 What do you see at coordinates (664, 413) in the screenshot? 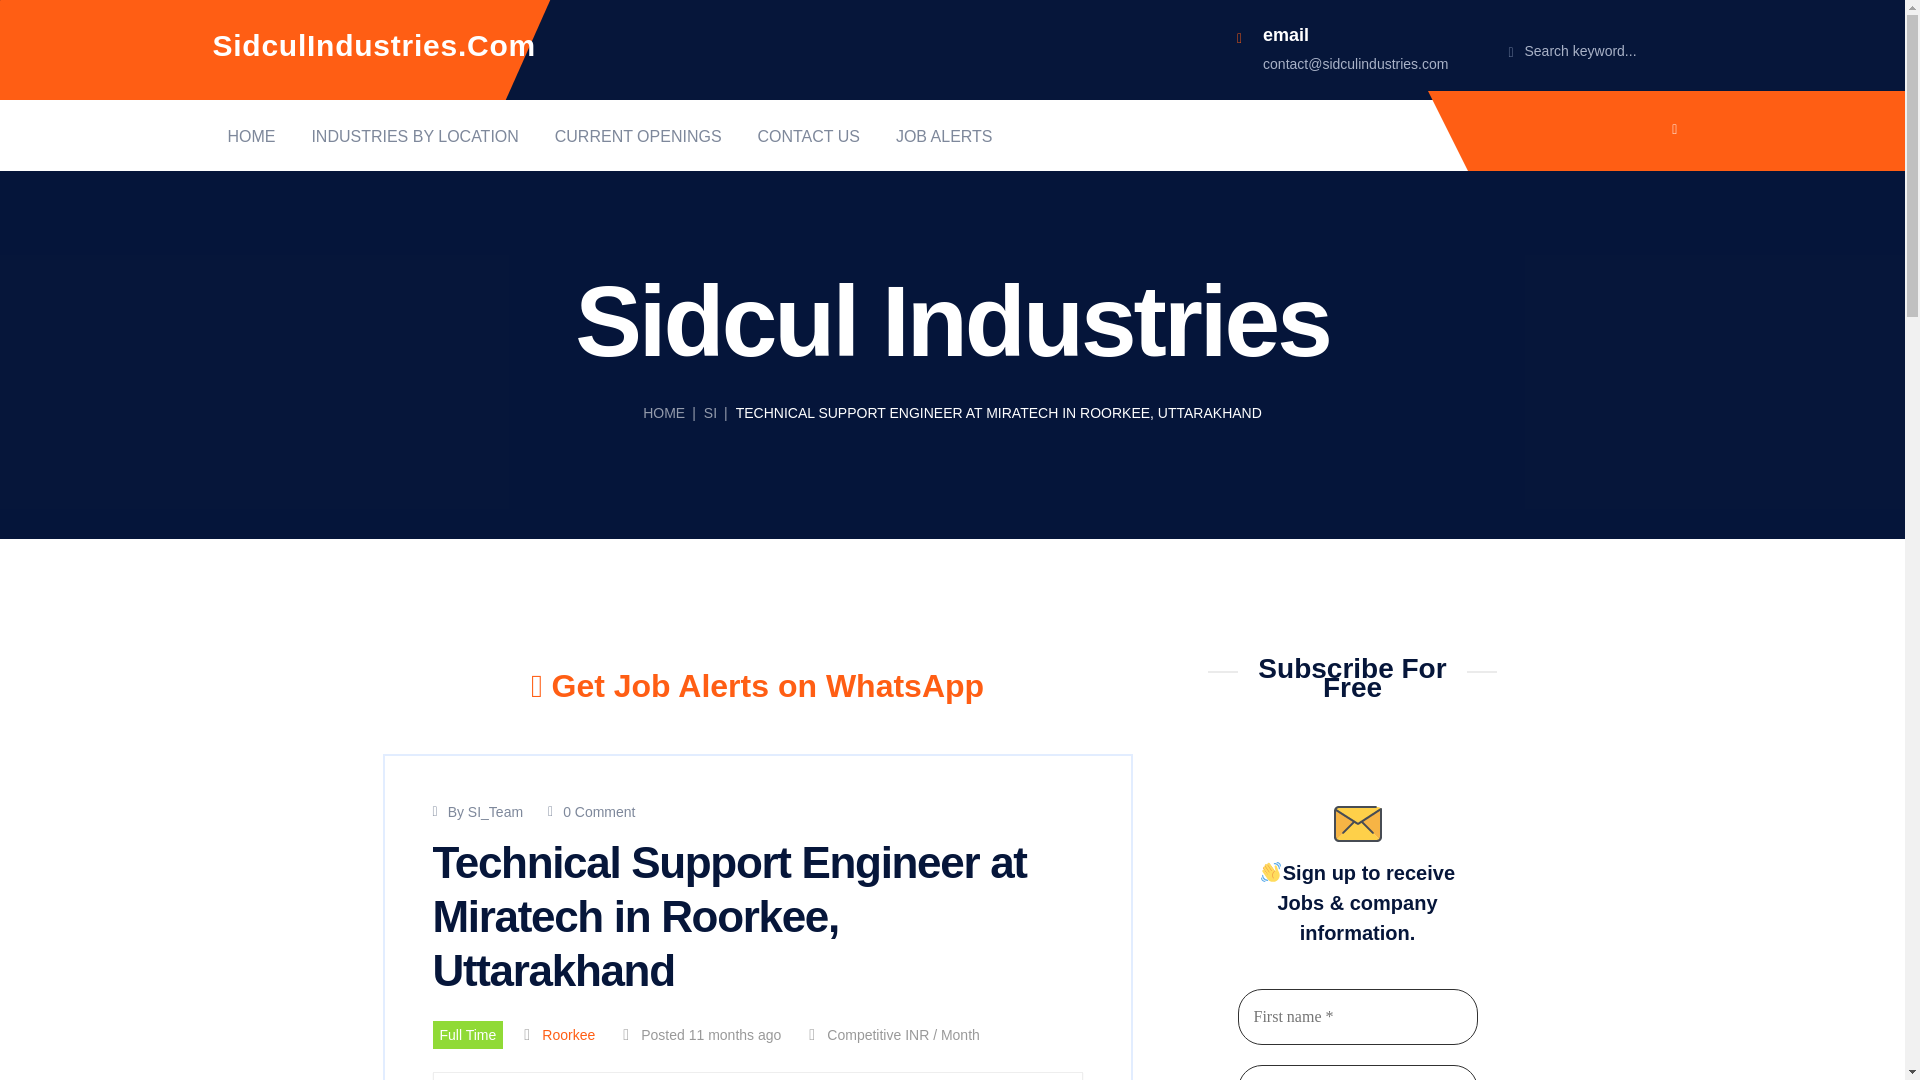
I see `HOME` at bounding box center [664, 413].